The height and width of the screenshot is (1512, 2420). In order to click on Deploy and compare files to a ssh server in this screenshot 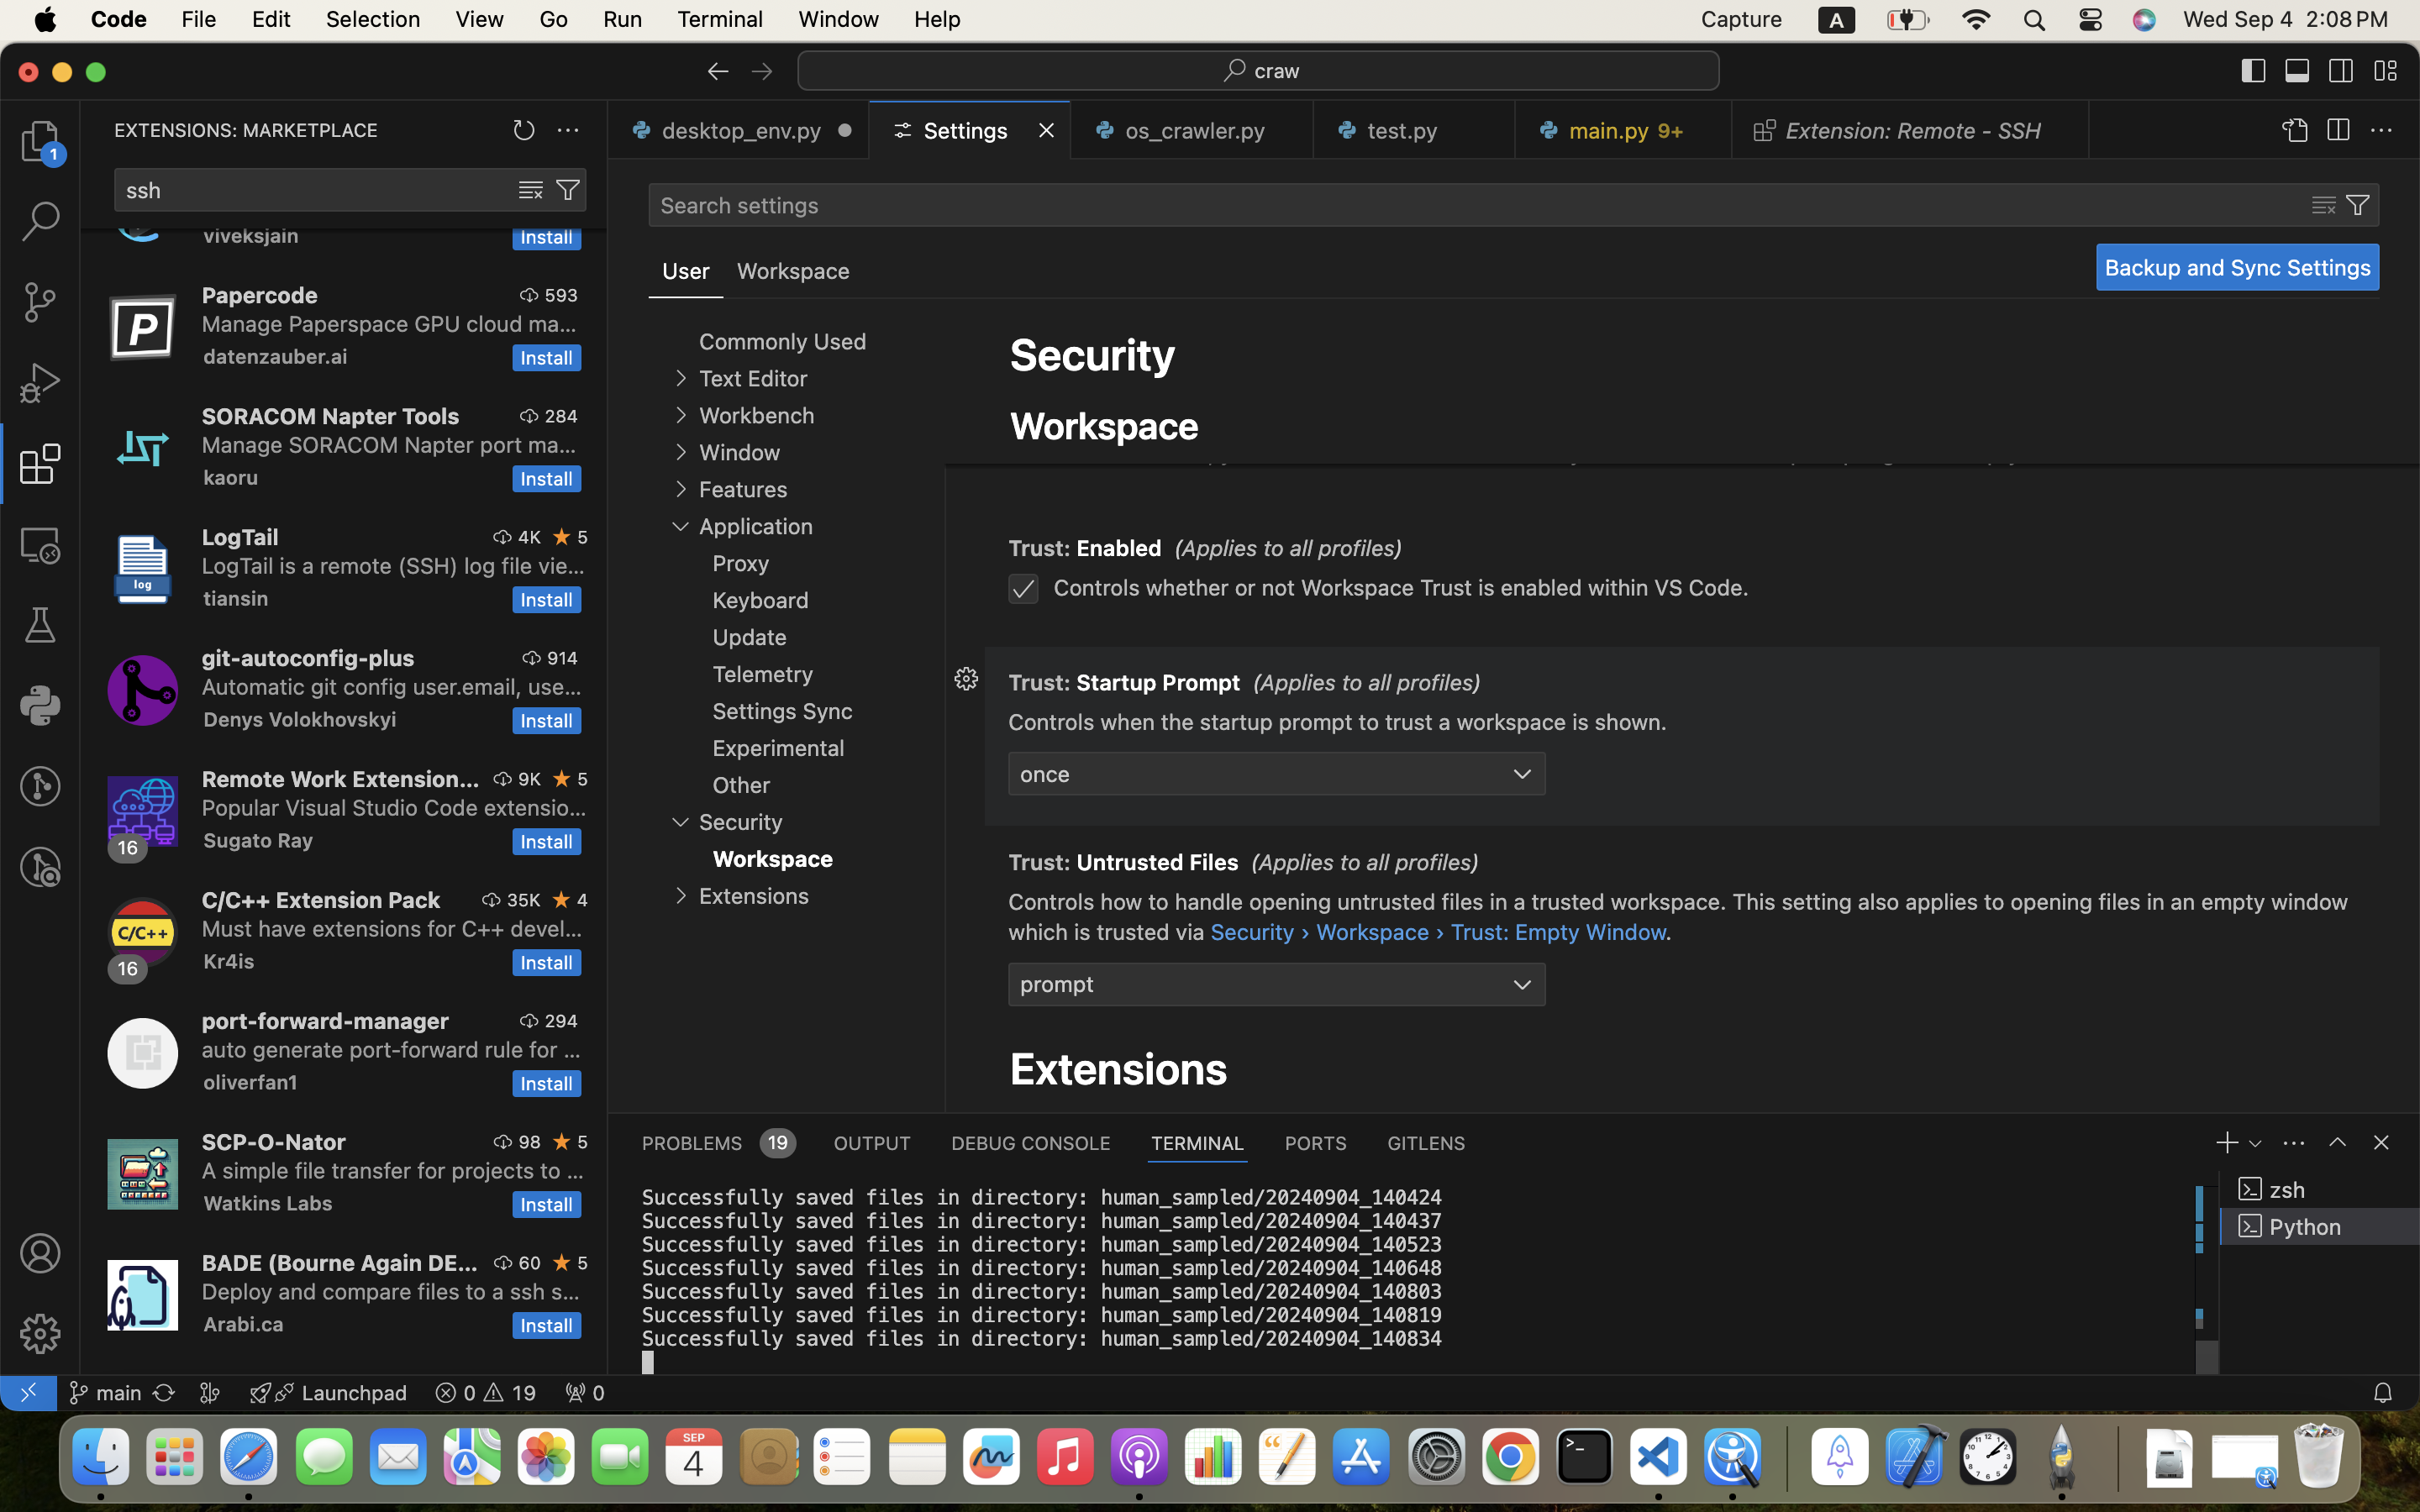, I will do `click(392, 1291)`.